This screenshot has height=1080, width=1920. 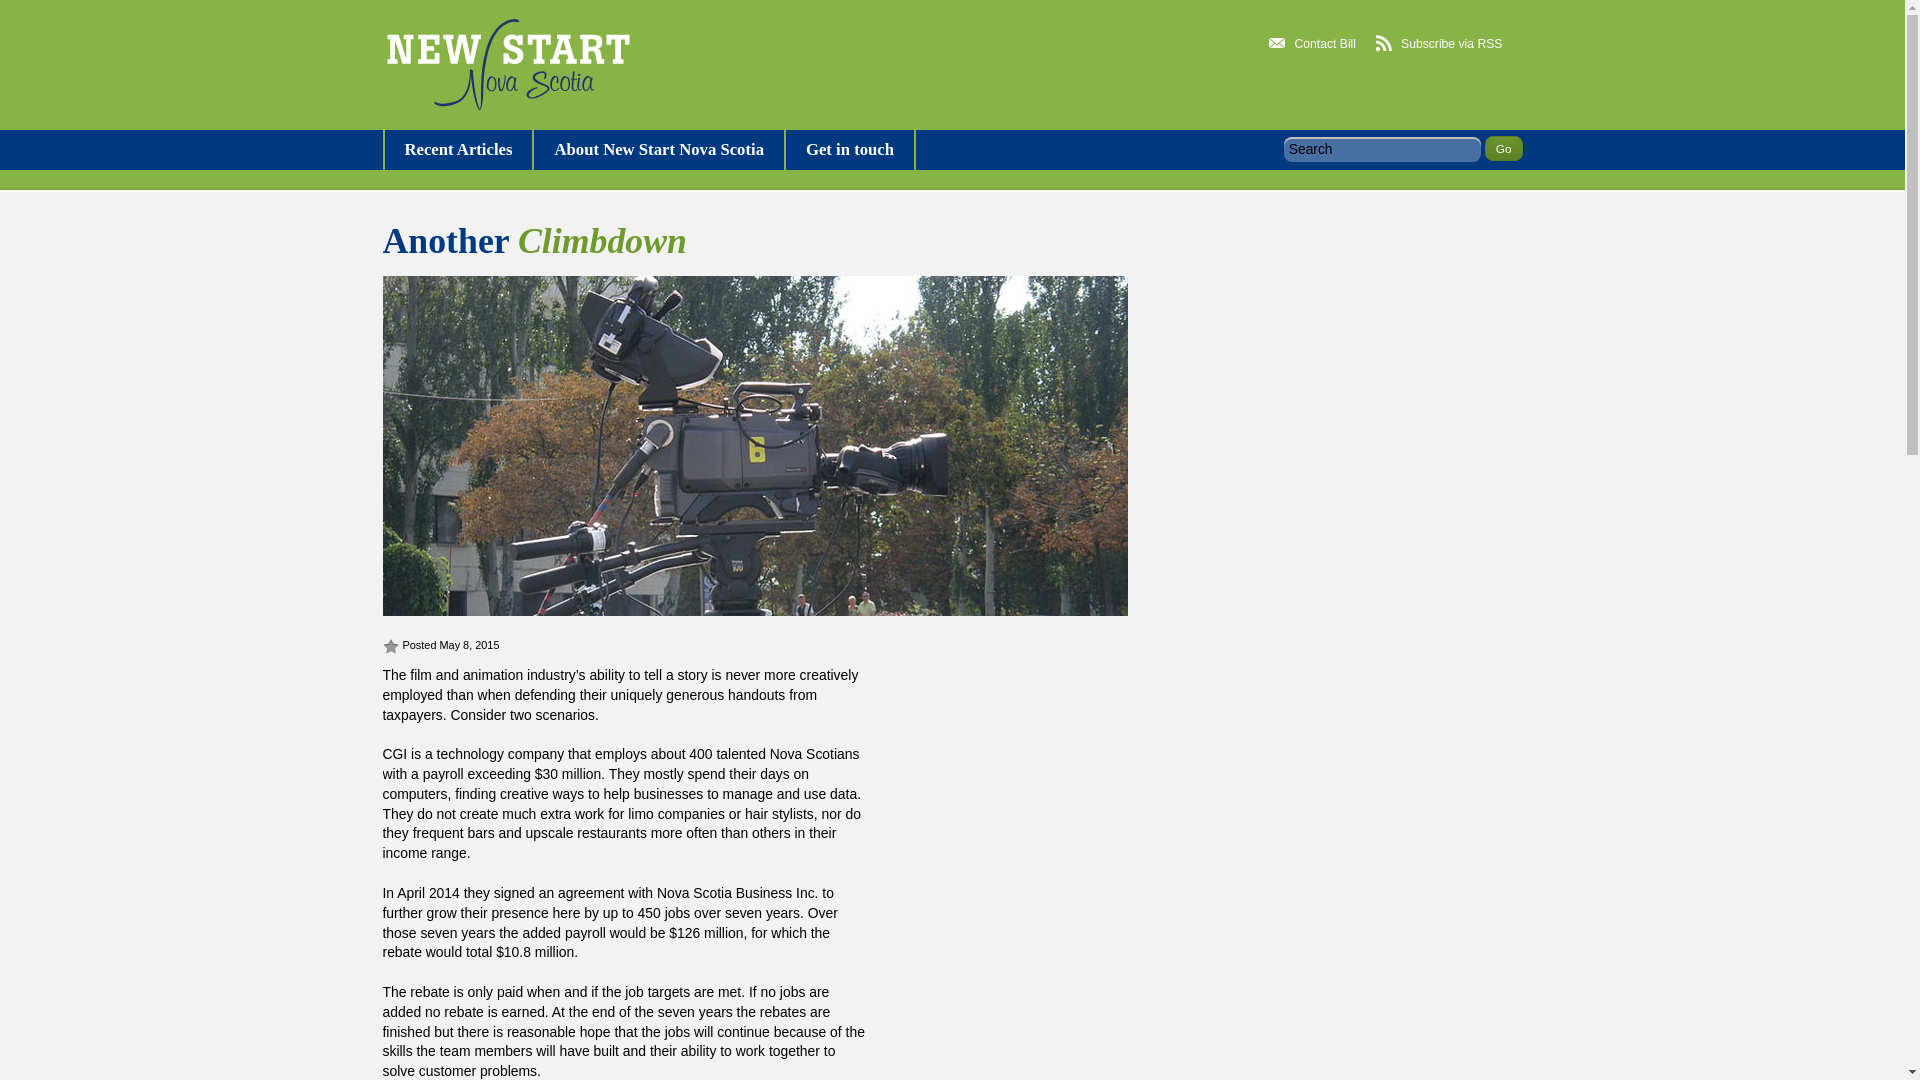 What do you see at coordinates (849, 149) in the screenshot?
I see `Get in touch` at bounding box center [849, 149].